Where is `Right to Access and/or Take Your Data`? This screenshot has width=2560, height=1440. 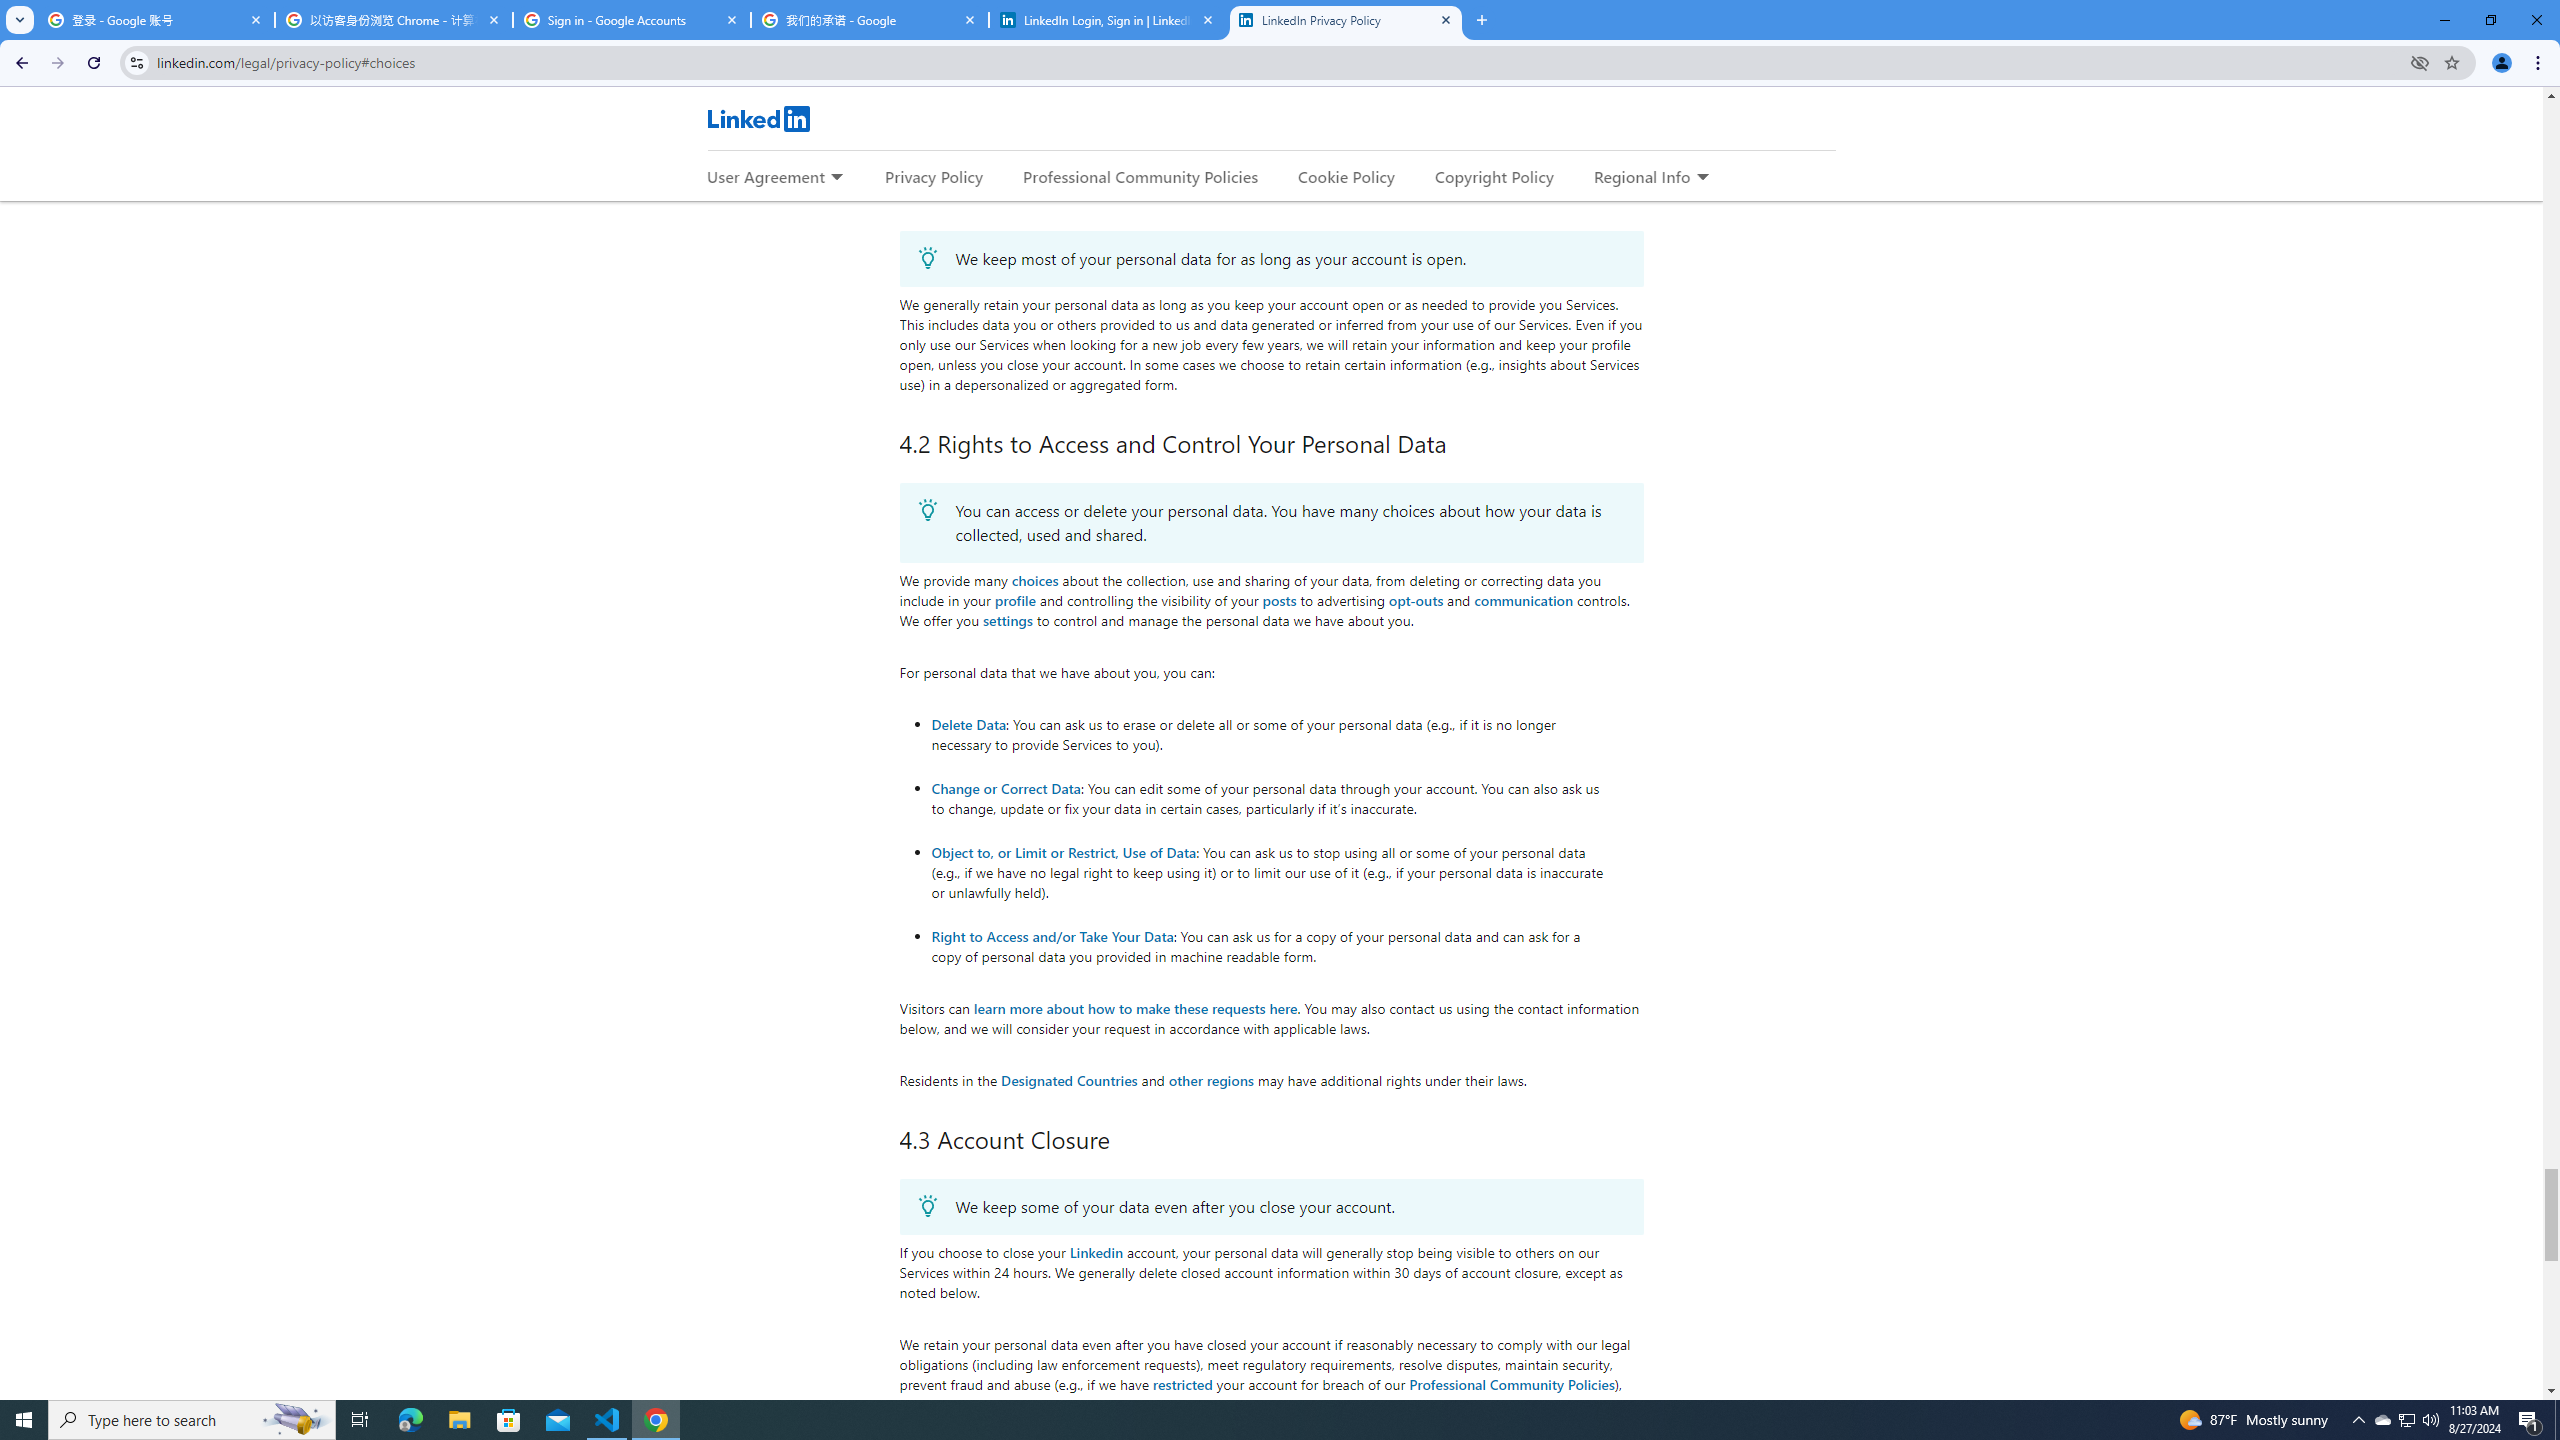
Right to Access and/or Take Your Data is located at coordinates (1053, 936).